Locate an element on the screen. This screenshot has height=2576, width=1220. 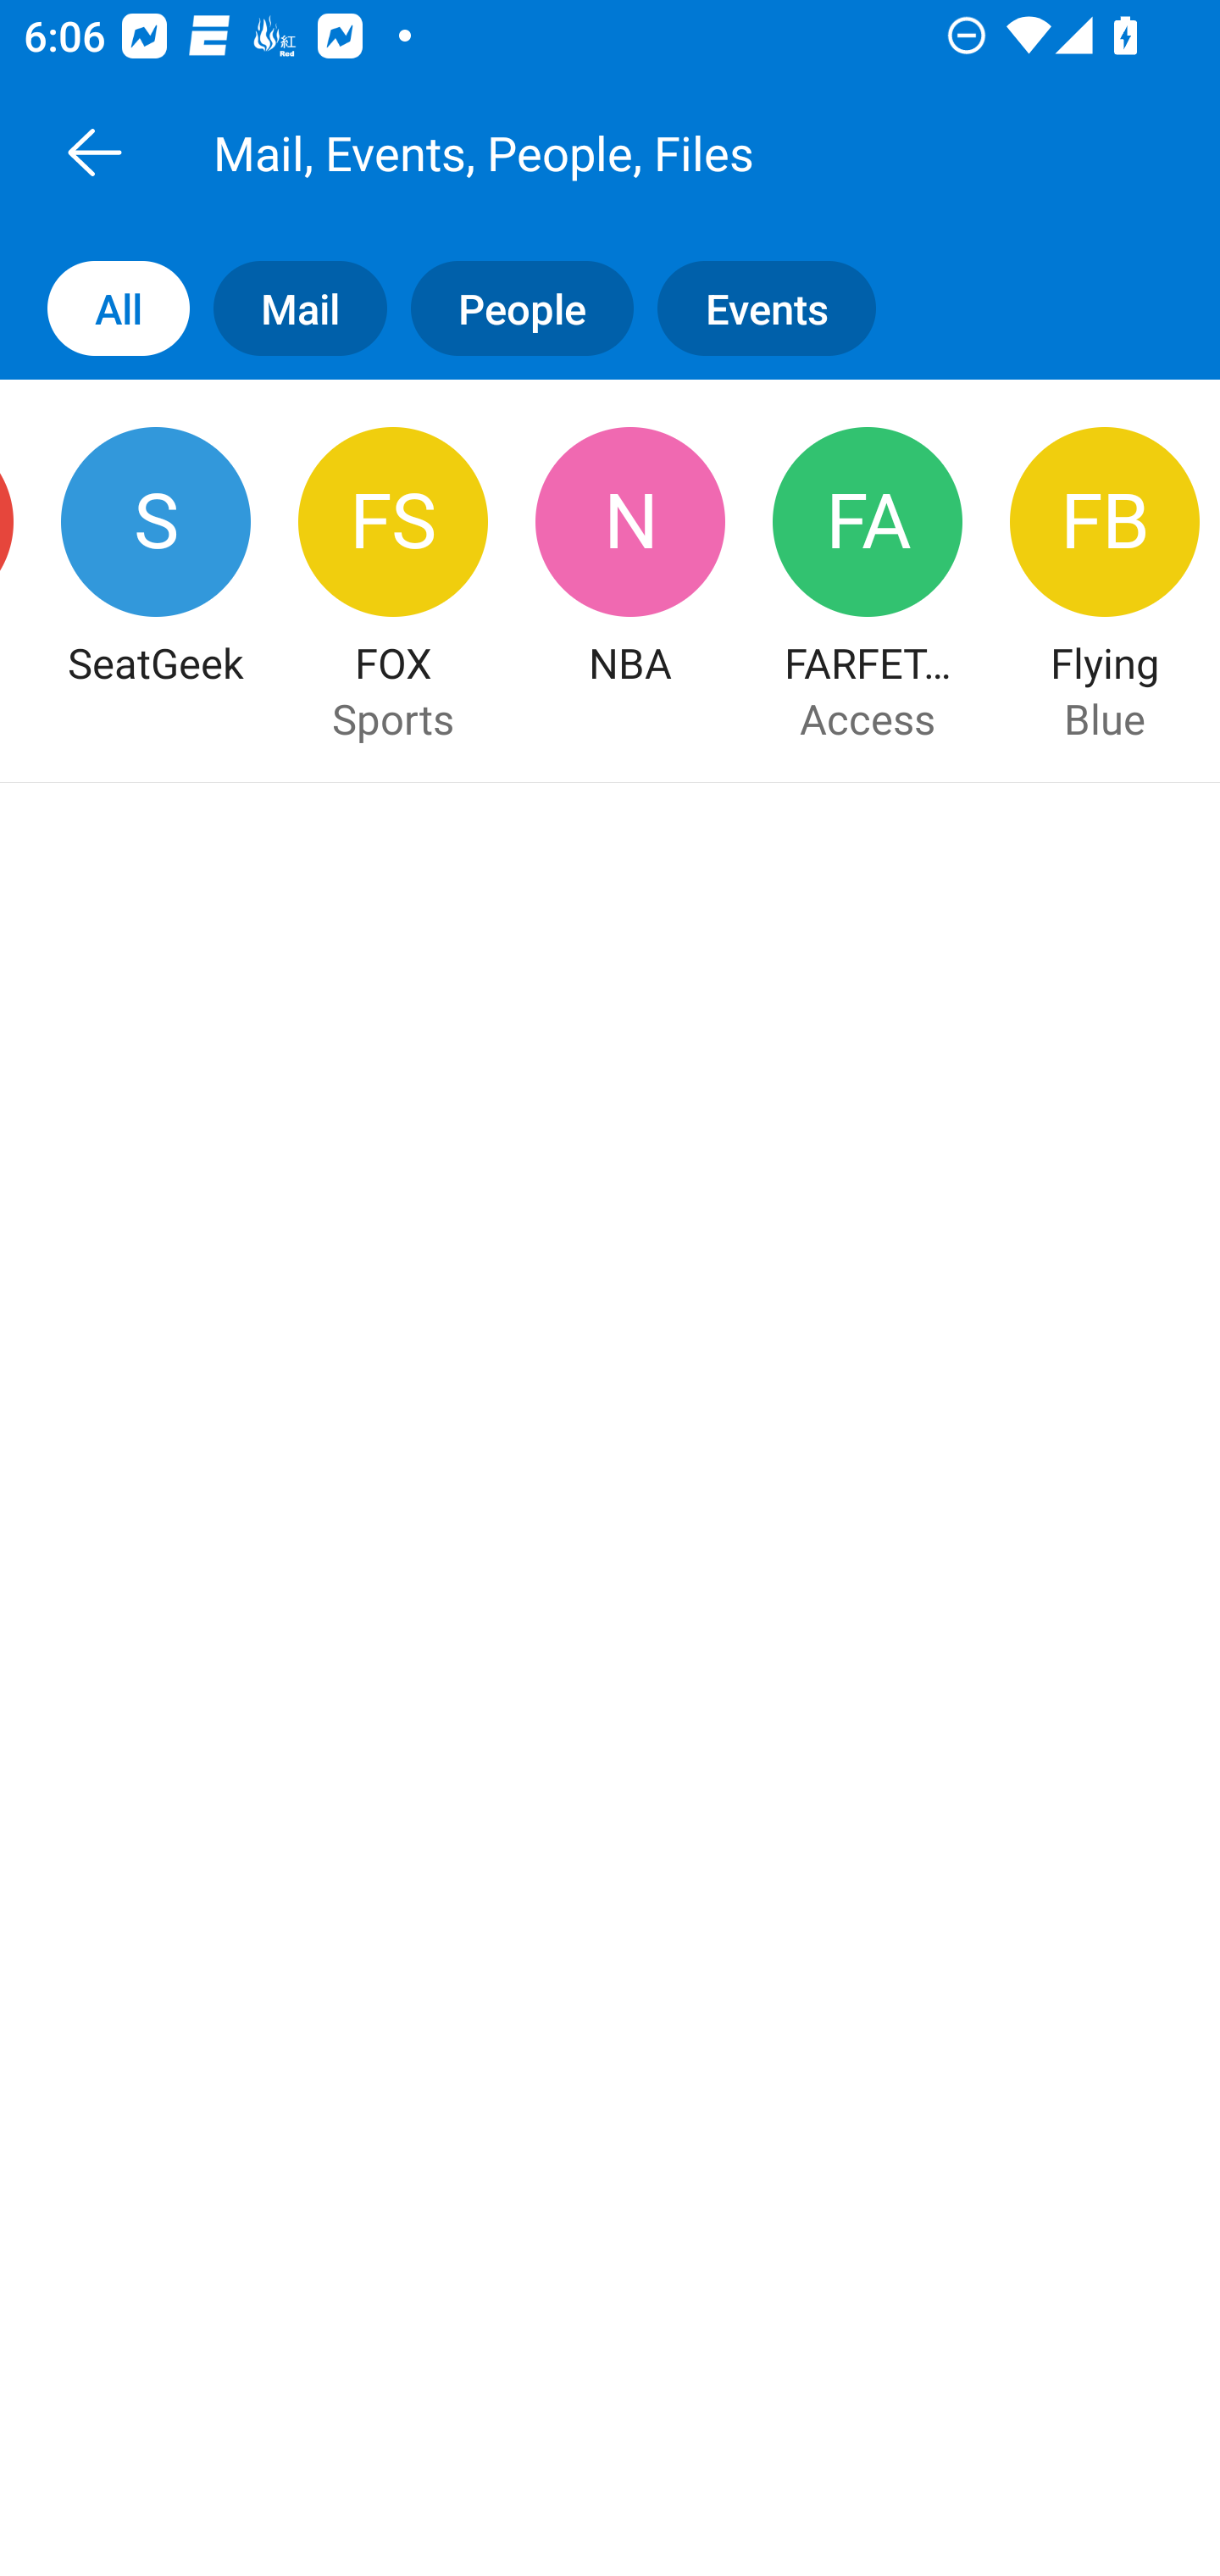
Back is located at coordinates (94, 152).